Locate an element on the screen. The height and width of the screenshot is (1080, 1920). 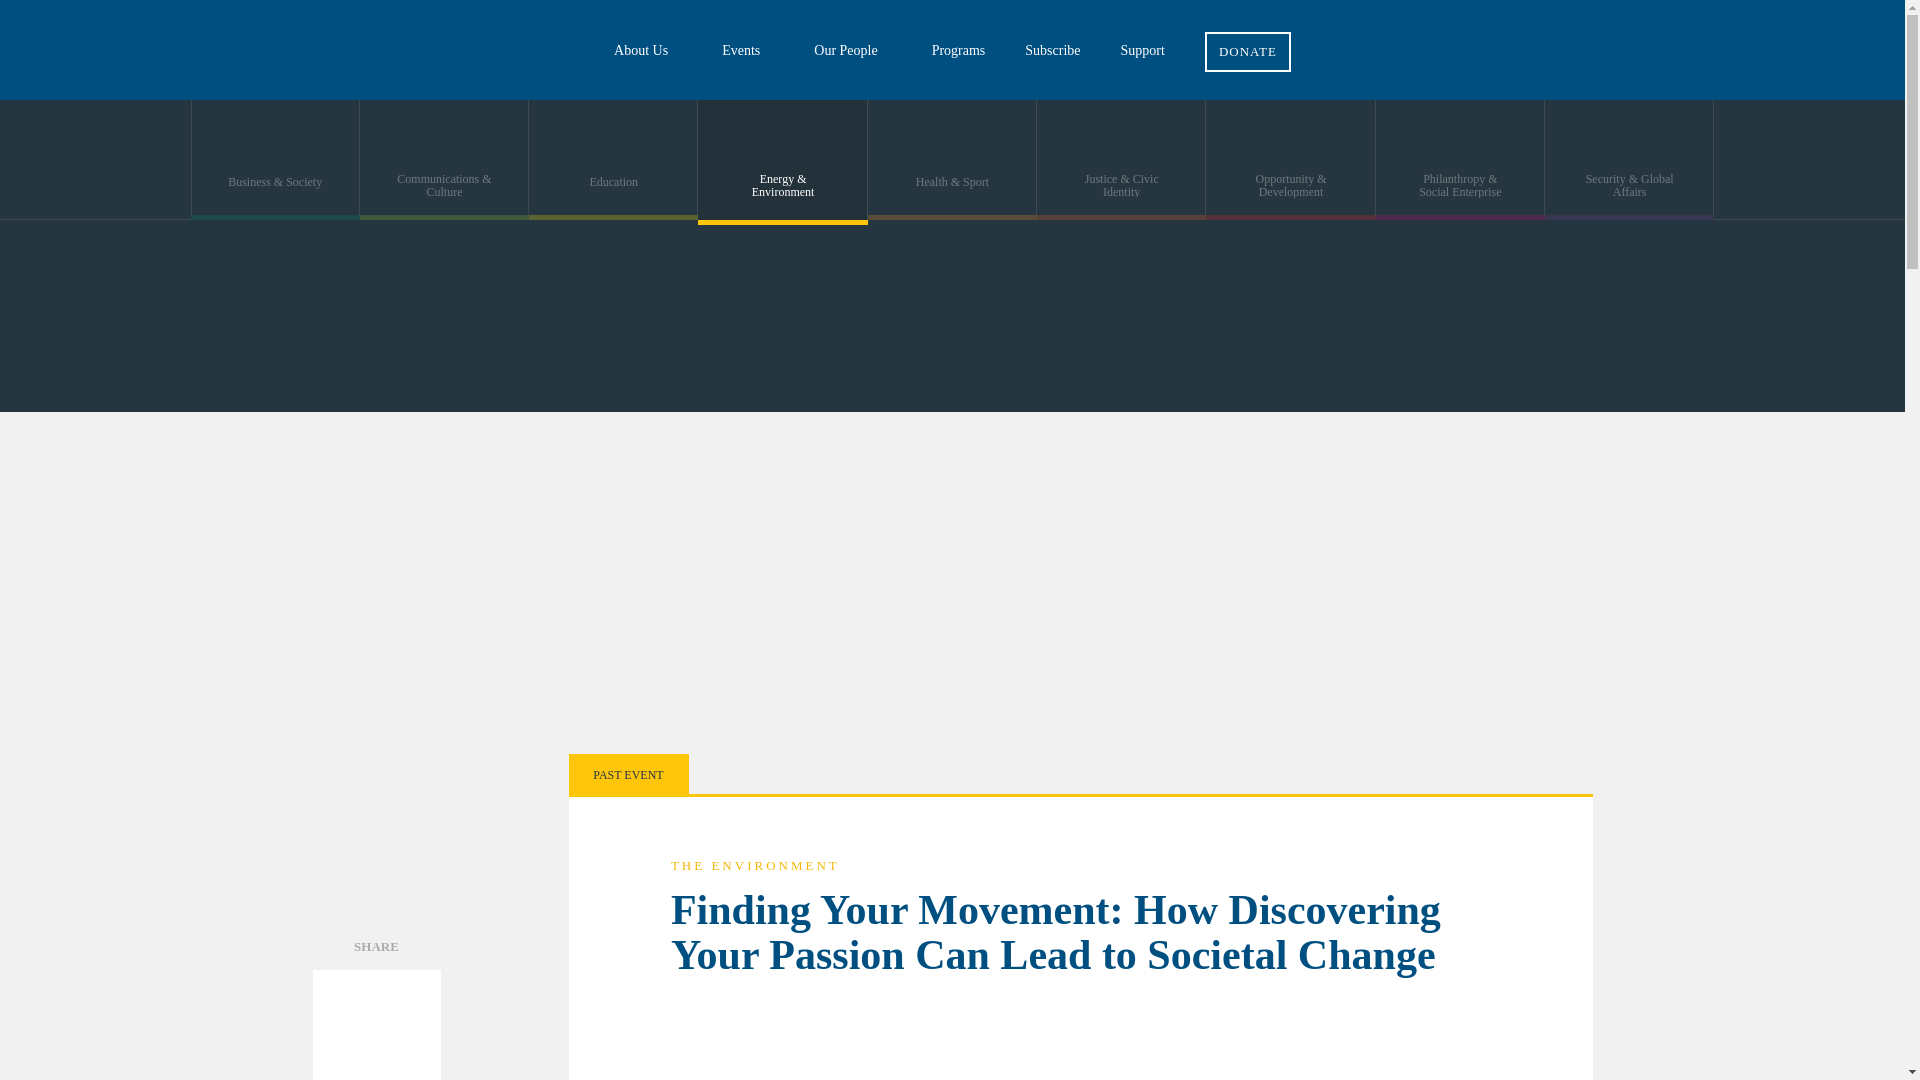
Events is located at coordinates (748, 50).